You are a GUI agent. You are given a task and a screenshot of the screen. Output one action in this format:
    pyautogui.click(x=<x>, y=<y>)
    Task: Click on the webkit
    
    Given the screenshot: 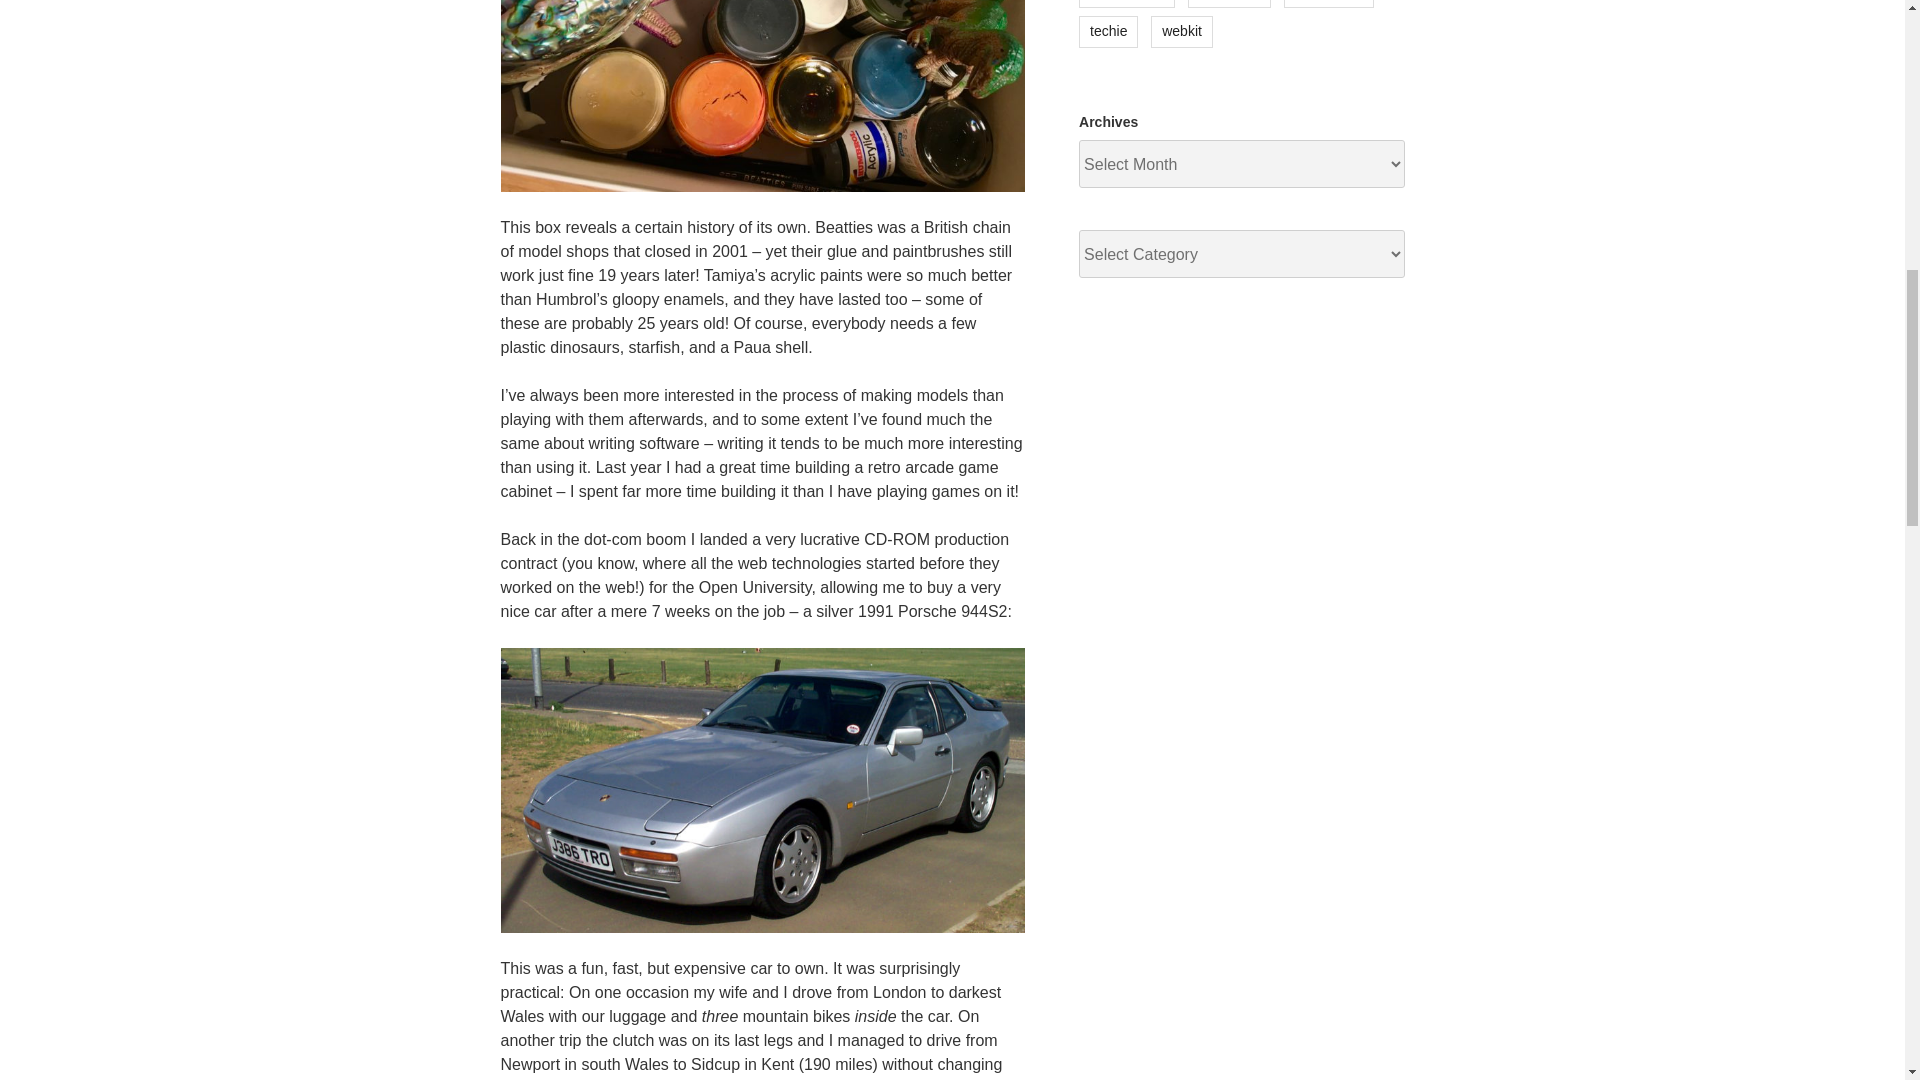 What is the action you would take?
    pyautogui.click(x=1182, y=32)
    